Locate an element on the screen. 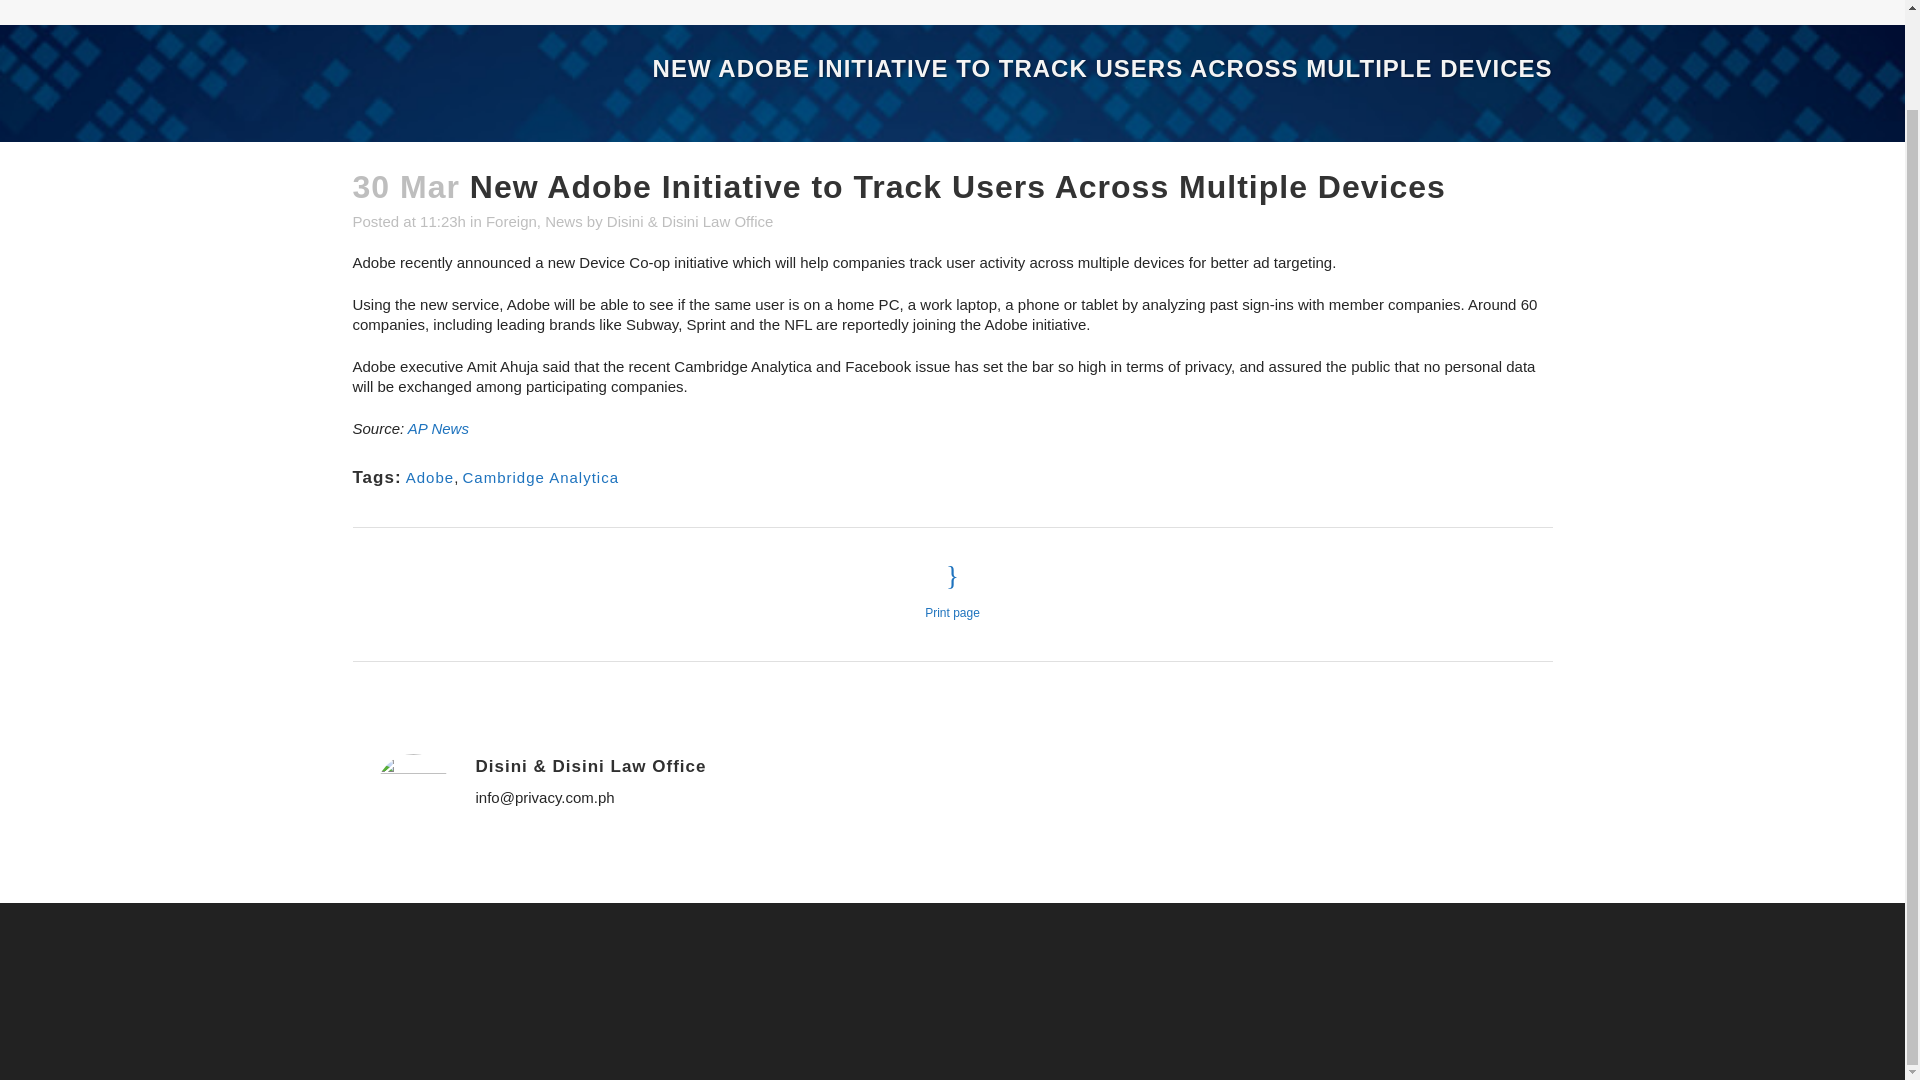 The image size is (1920, 1080). AP News is located at coordinates (438, 428).